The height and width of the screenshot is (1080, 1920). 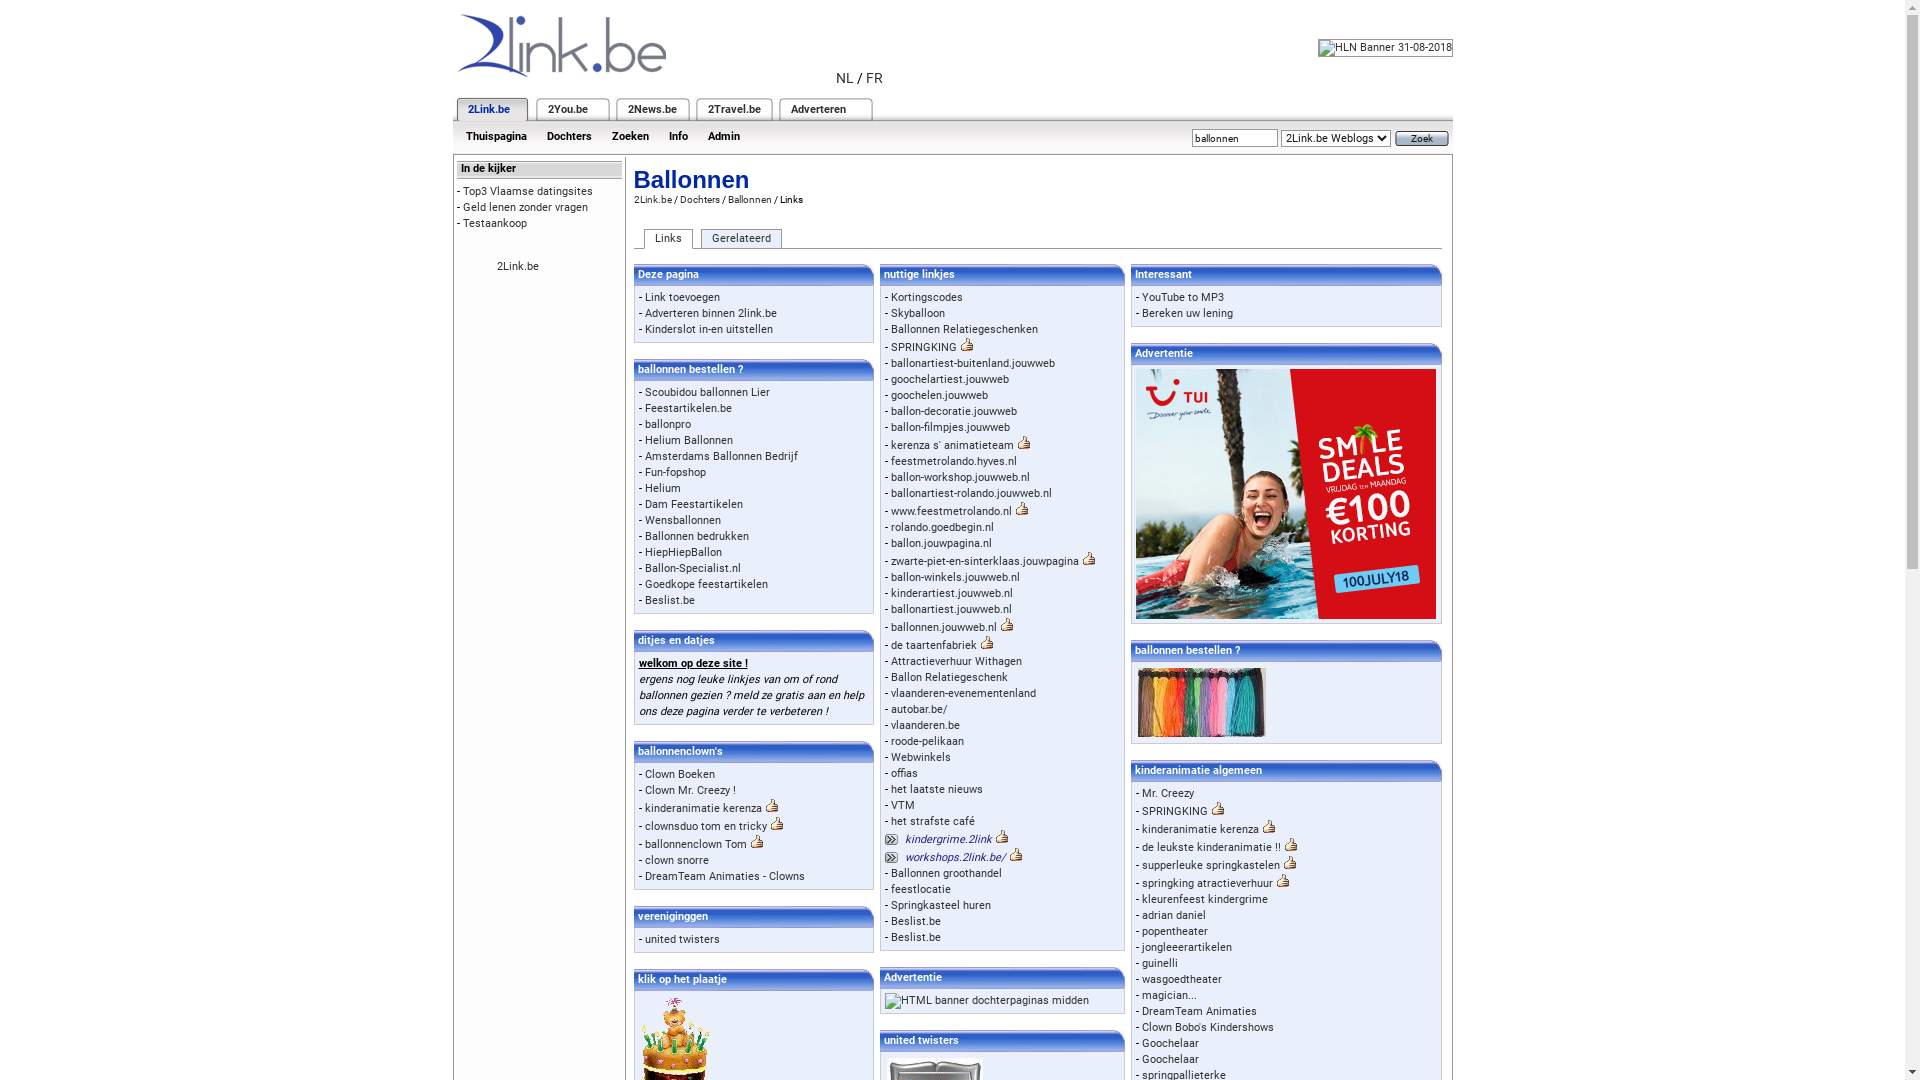 I want to click on kerenza s' animatieteam, so click(x=952, y=446).